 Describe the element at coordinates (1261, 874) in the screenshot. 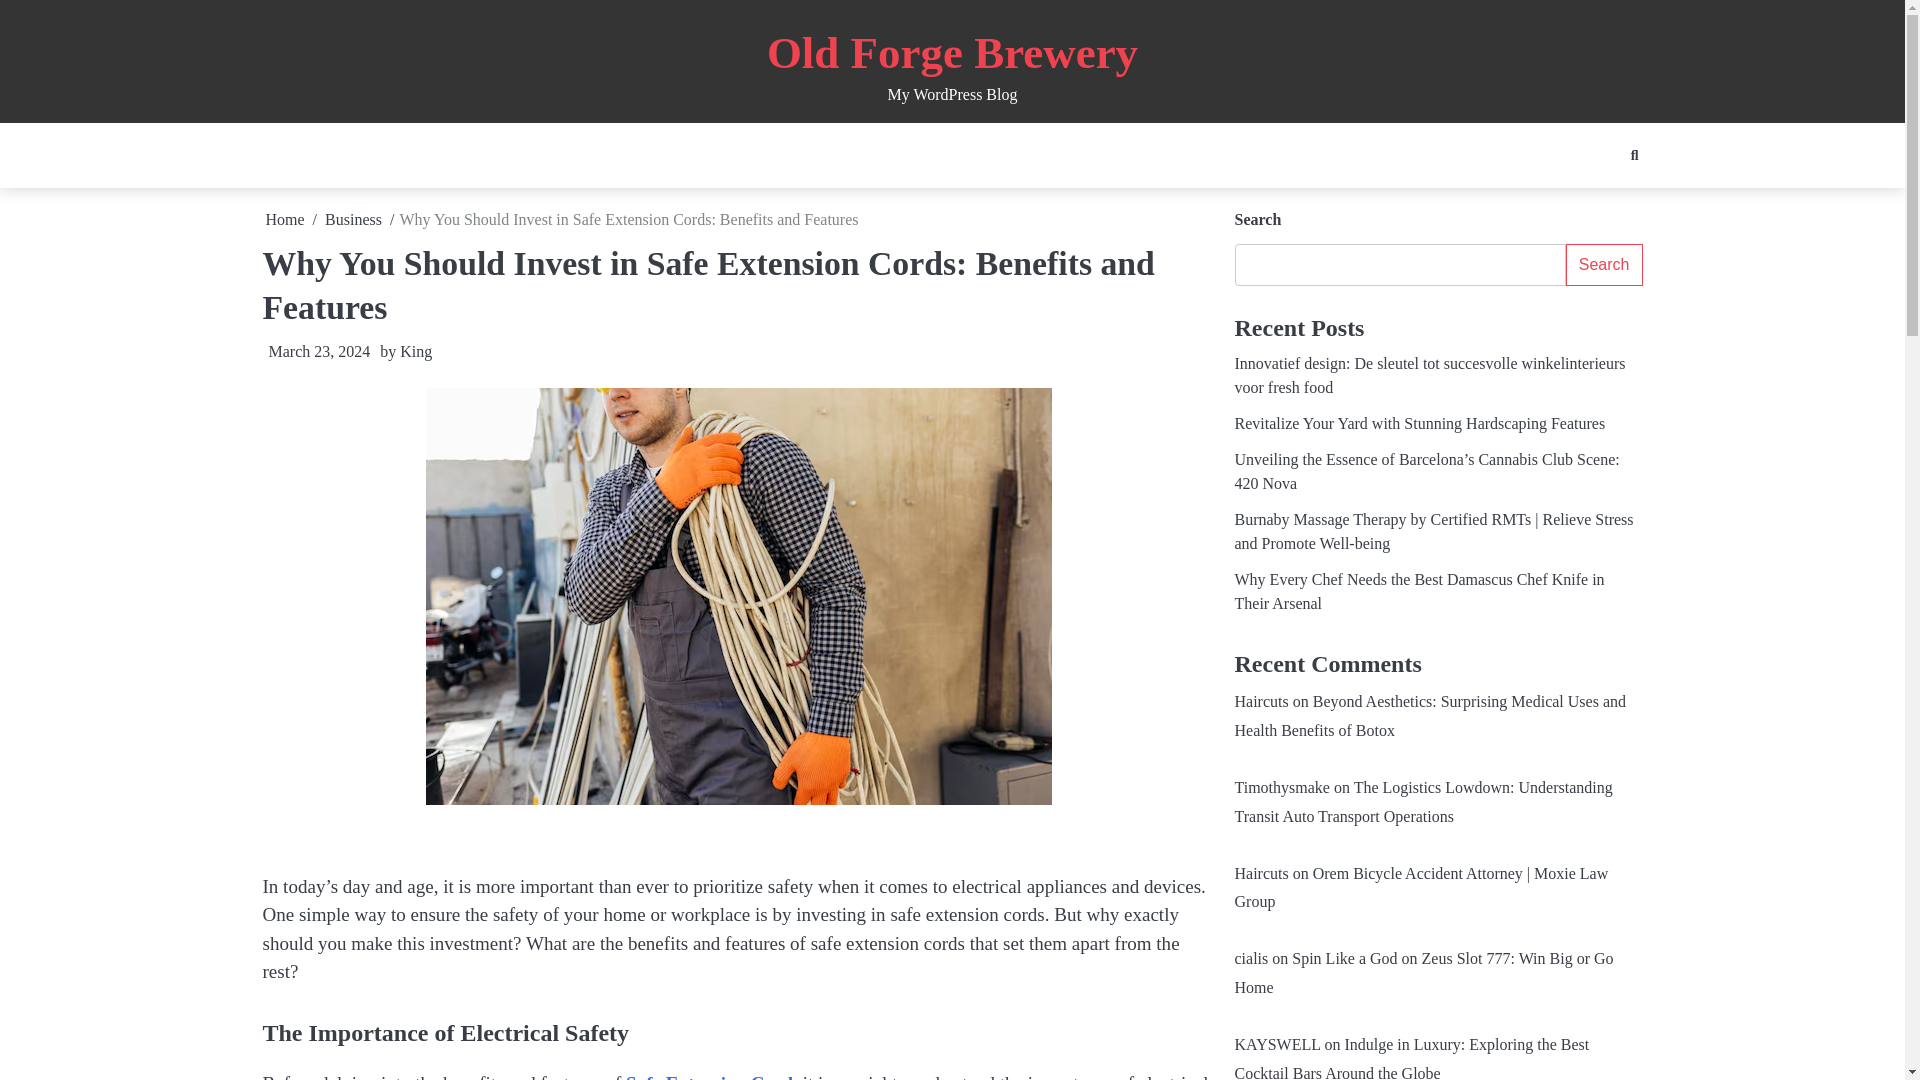

I see `Haircuts` at that location.